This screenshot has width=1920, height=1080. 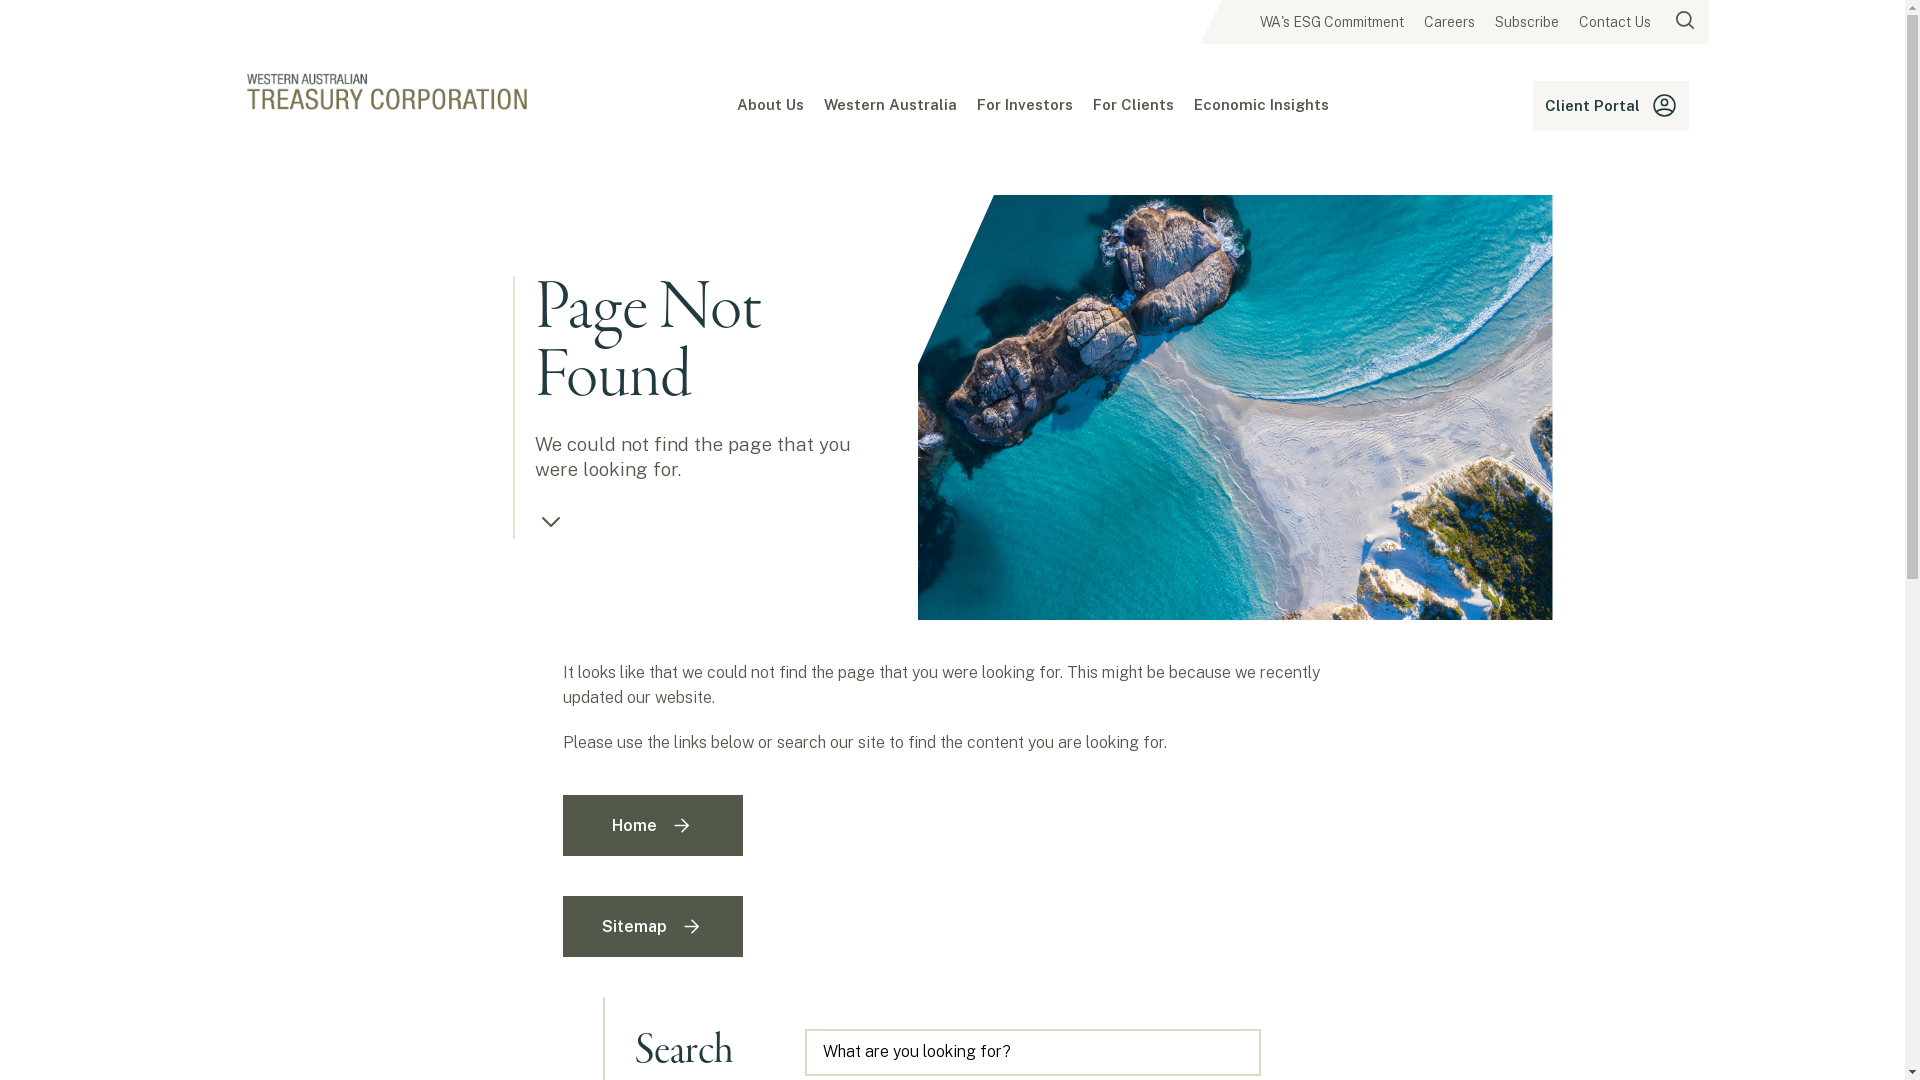 I want to click on Subscribe, so click(x=1526, y=22).